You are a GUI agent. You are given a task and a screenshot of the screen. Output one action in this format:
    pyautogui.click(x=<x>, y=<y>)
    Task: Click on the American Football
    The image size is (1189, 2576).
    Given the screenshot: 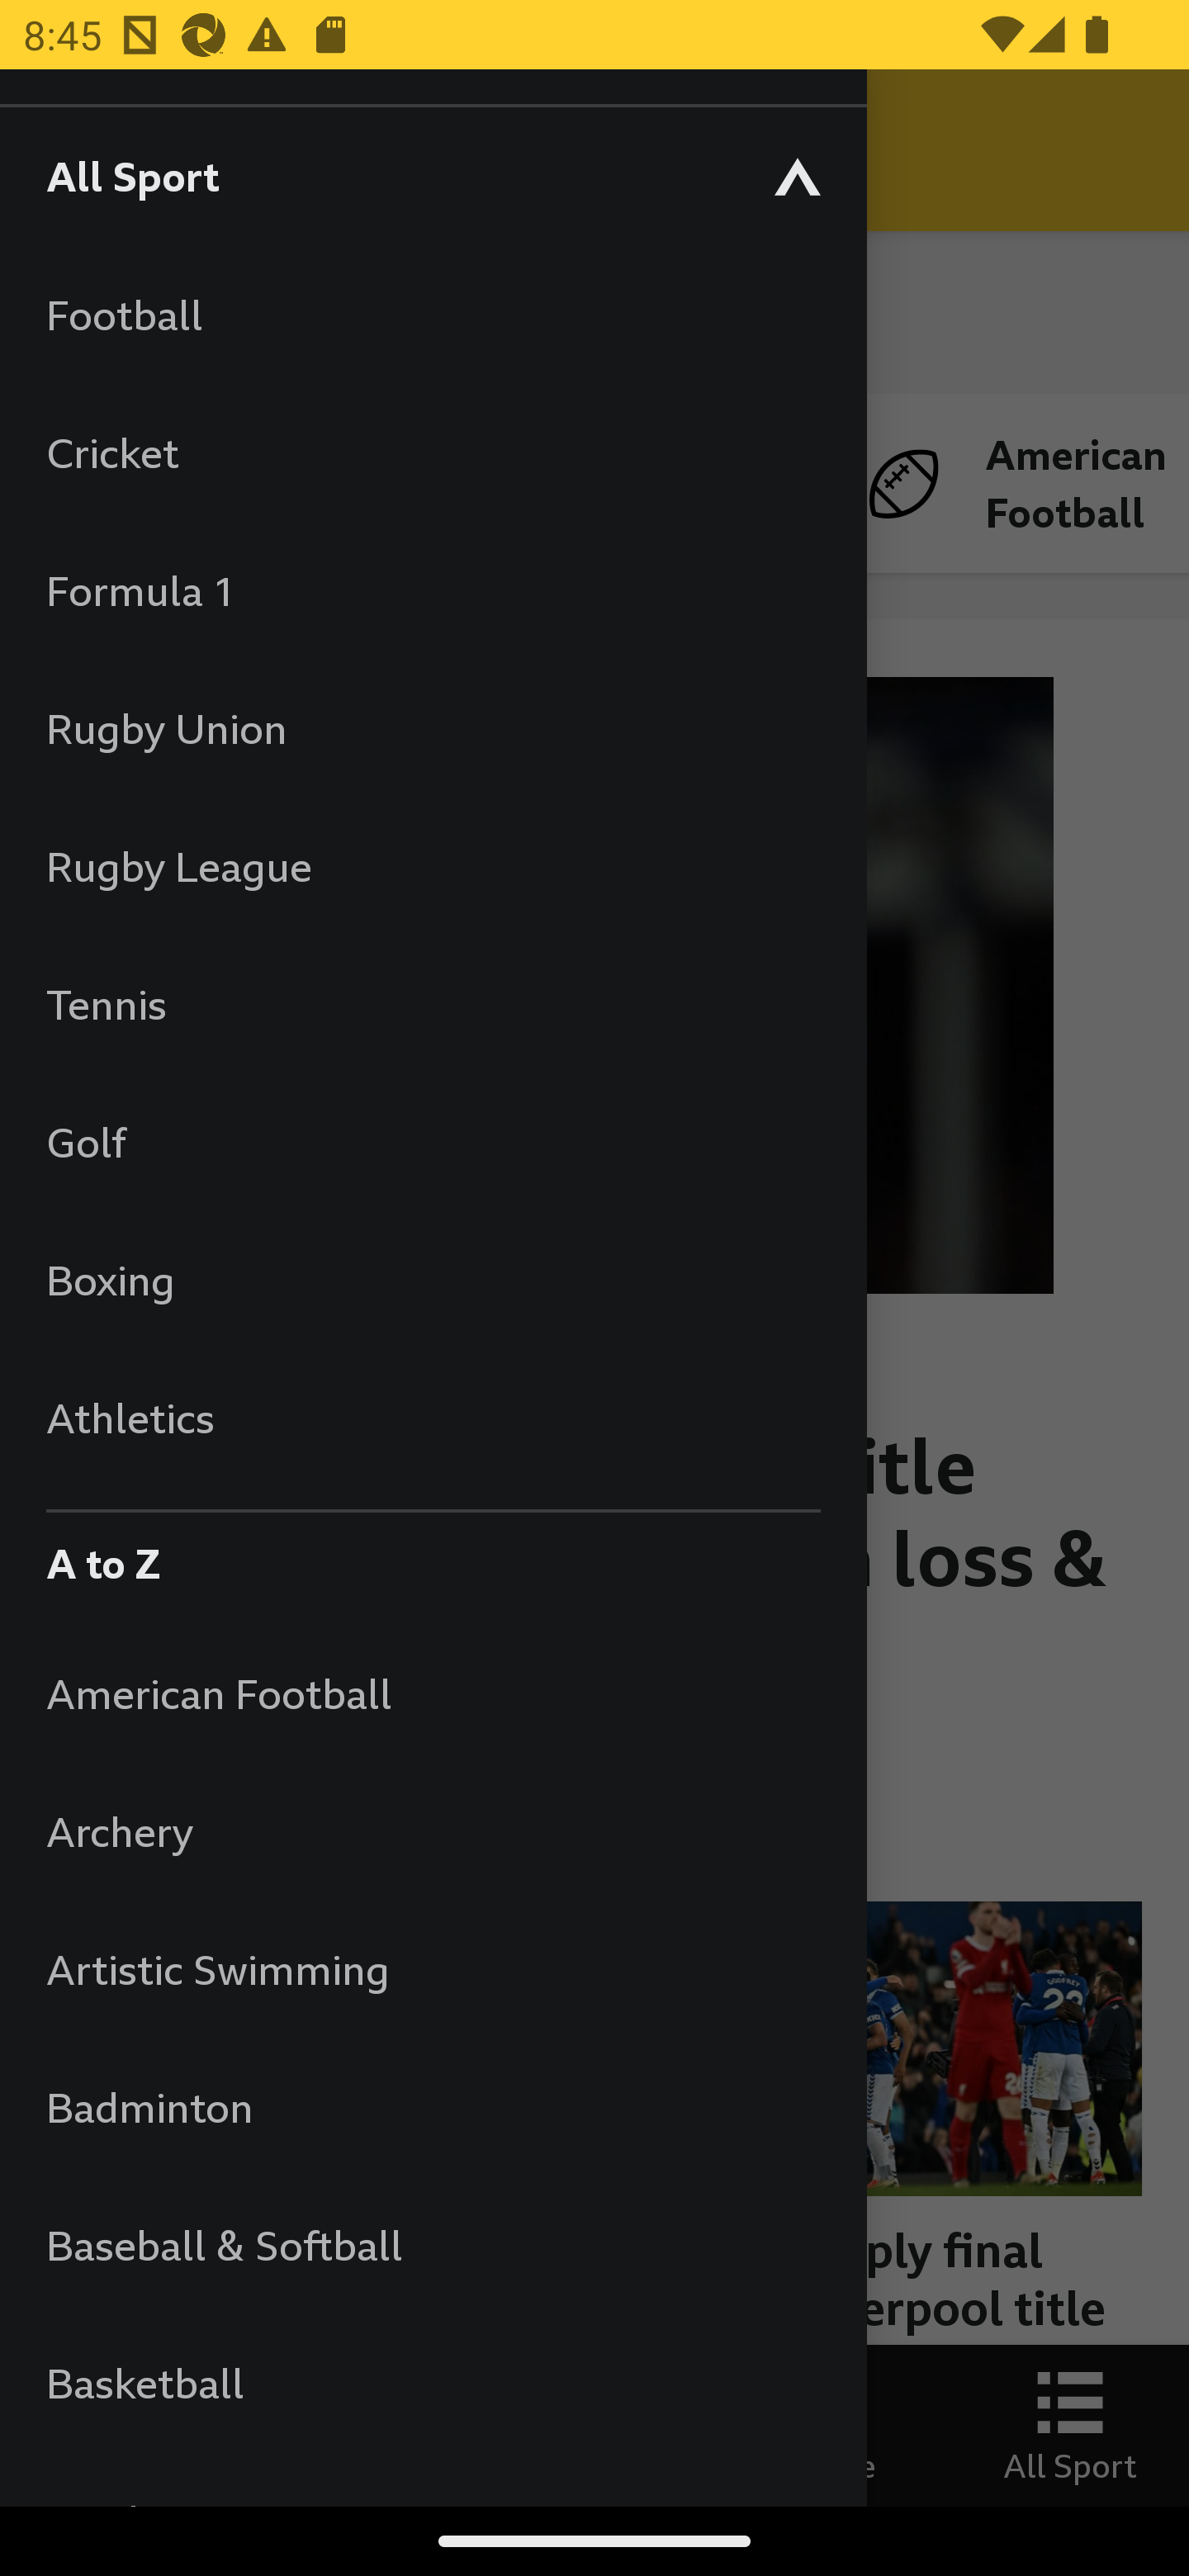 What is the action you would take?
    pyautogui.click(x=433, y=1693)
    